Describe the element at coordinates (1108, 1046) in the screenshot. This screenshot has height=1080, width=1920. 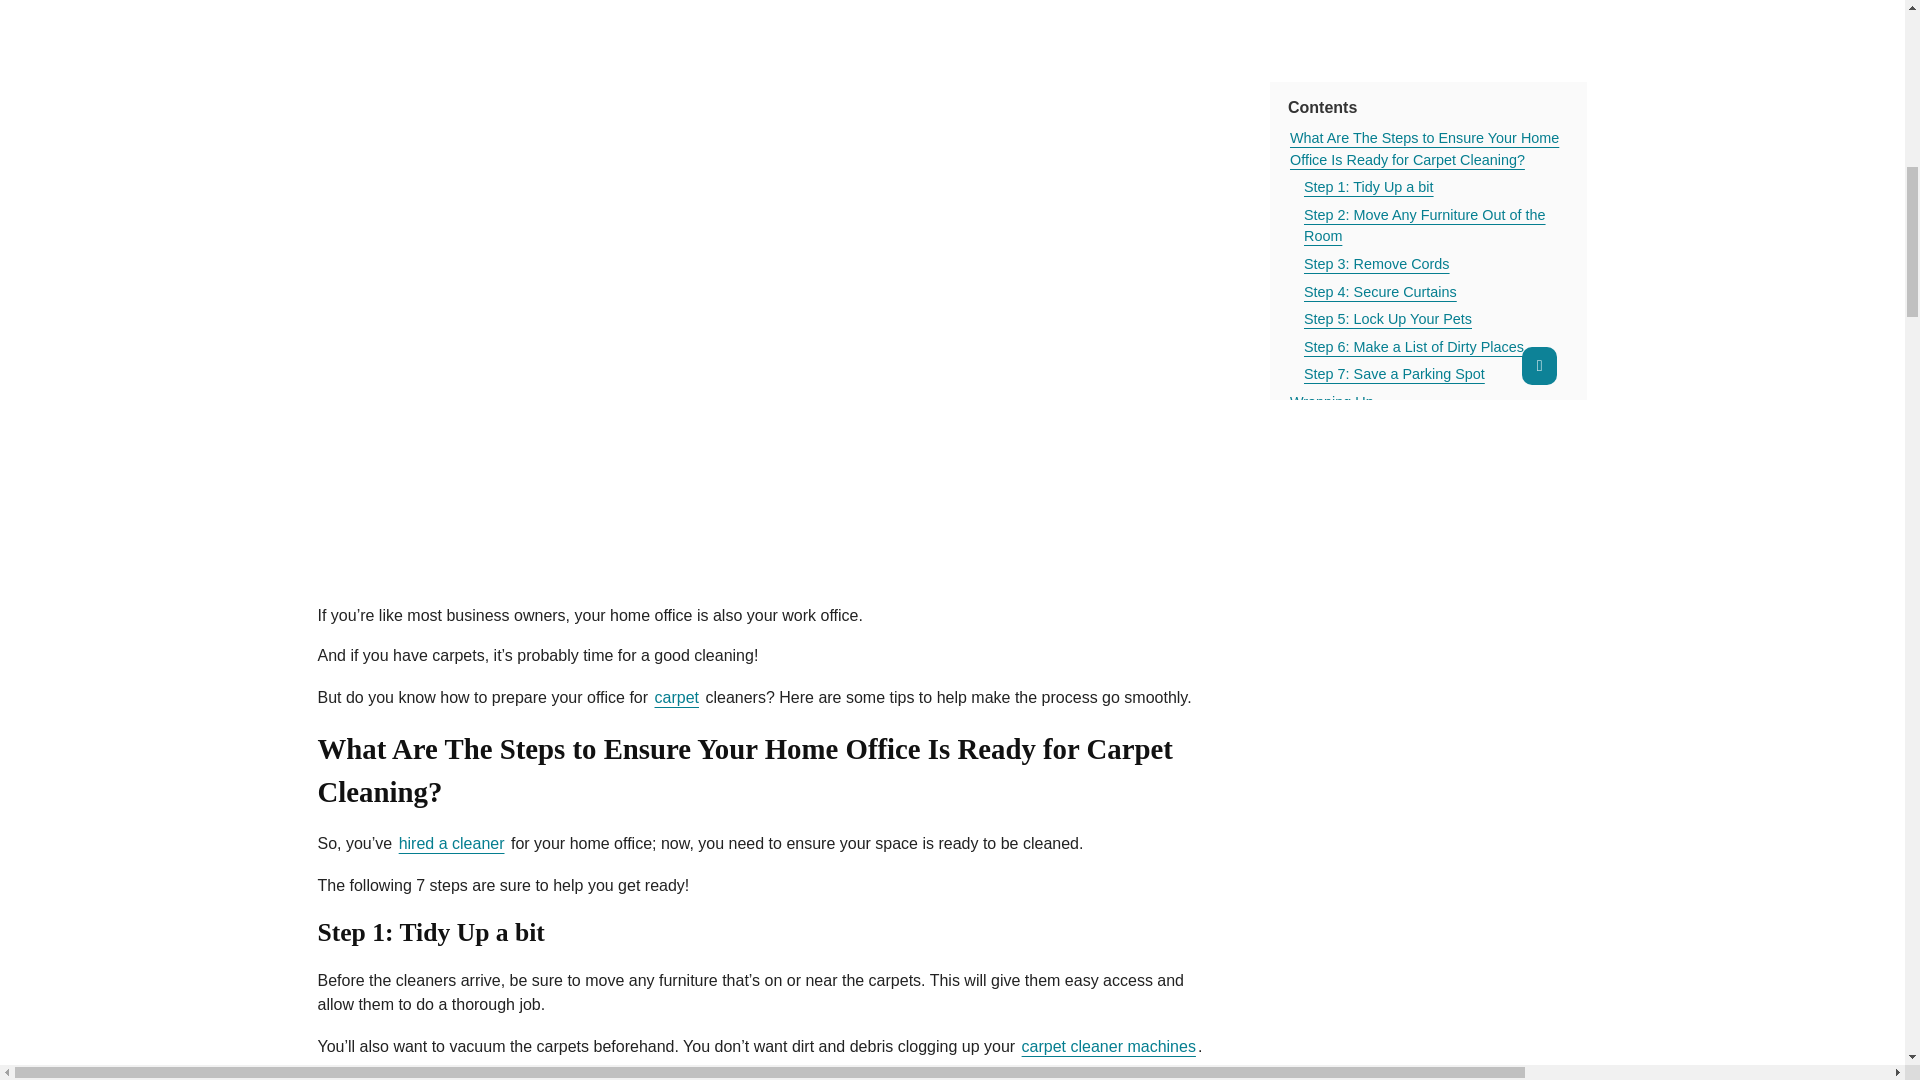
I see `carpet cleaner machines` at that location.